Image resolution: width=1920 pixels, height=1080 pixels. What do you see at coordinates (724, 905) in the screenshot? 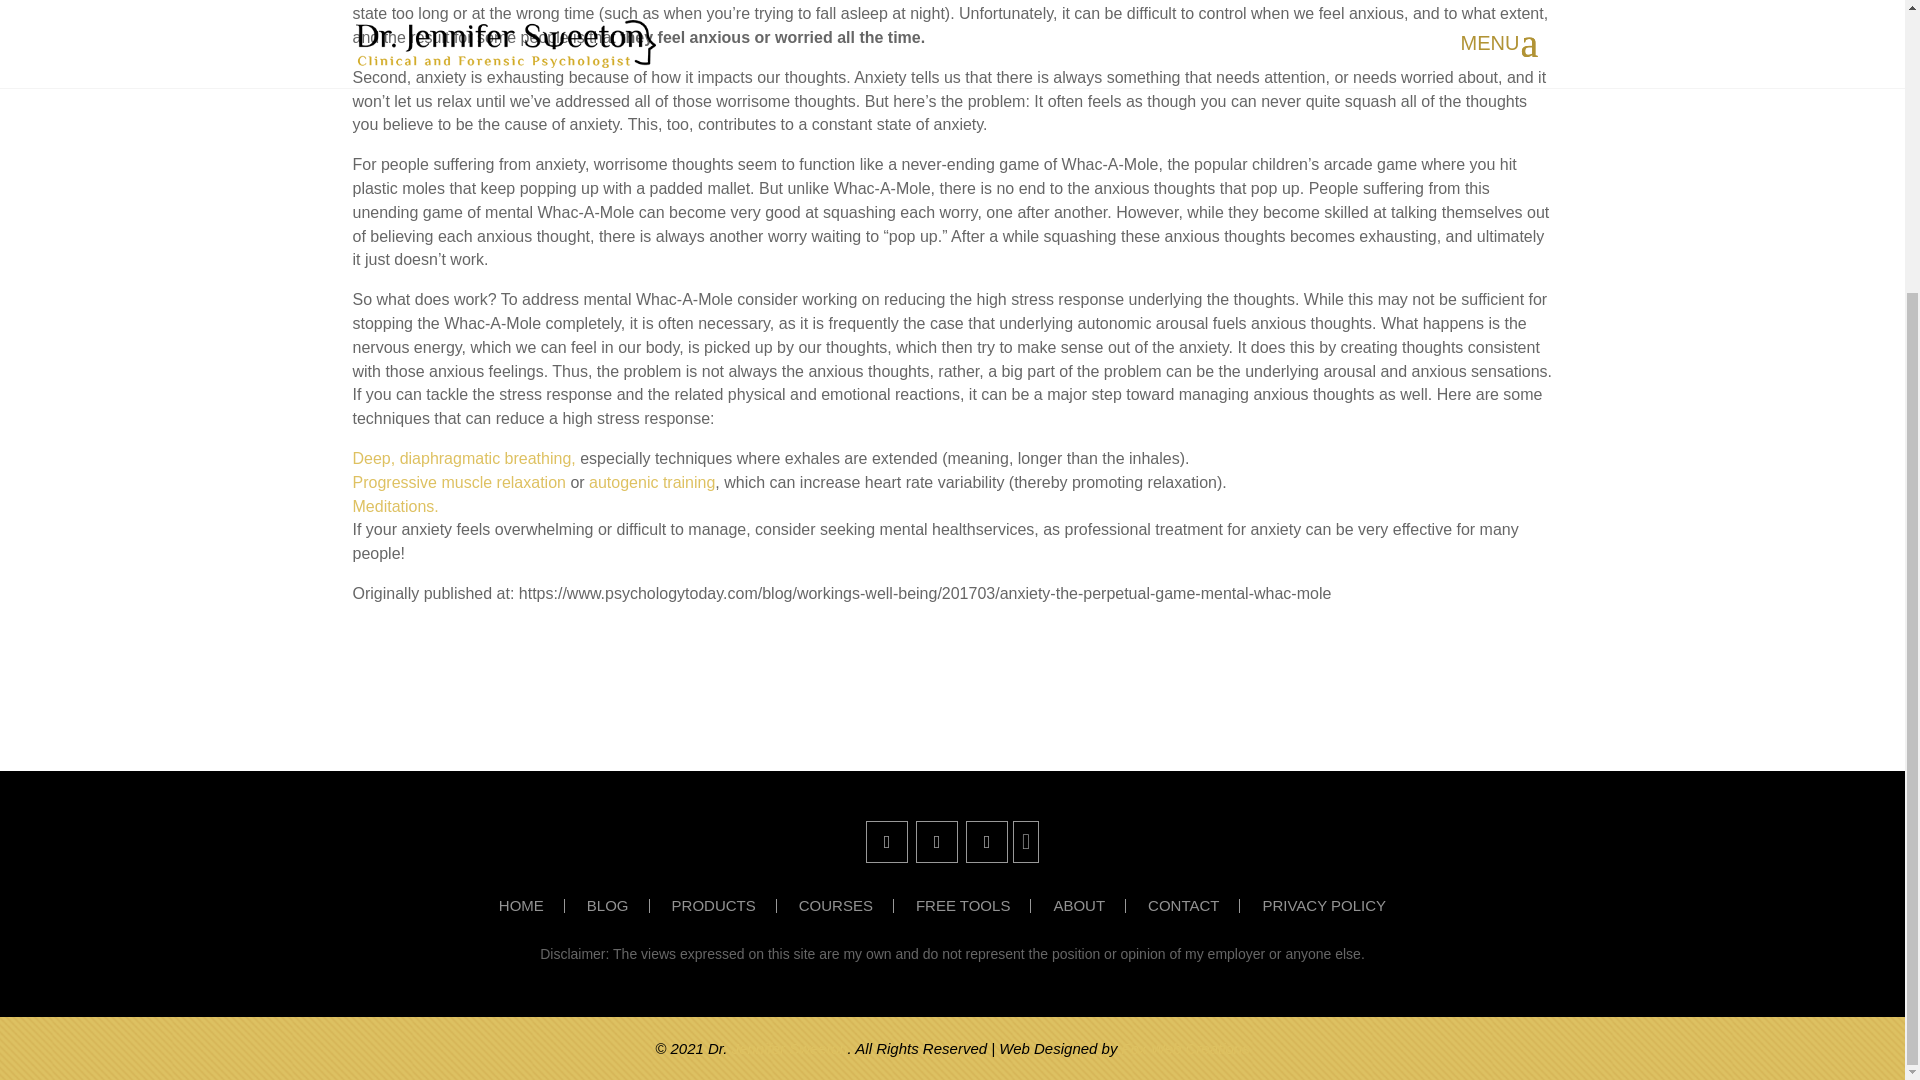
I see `PRODUCTS` at bounding box center [724, 905].